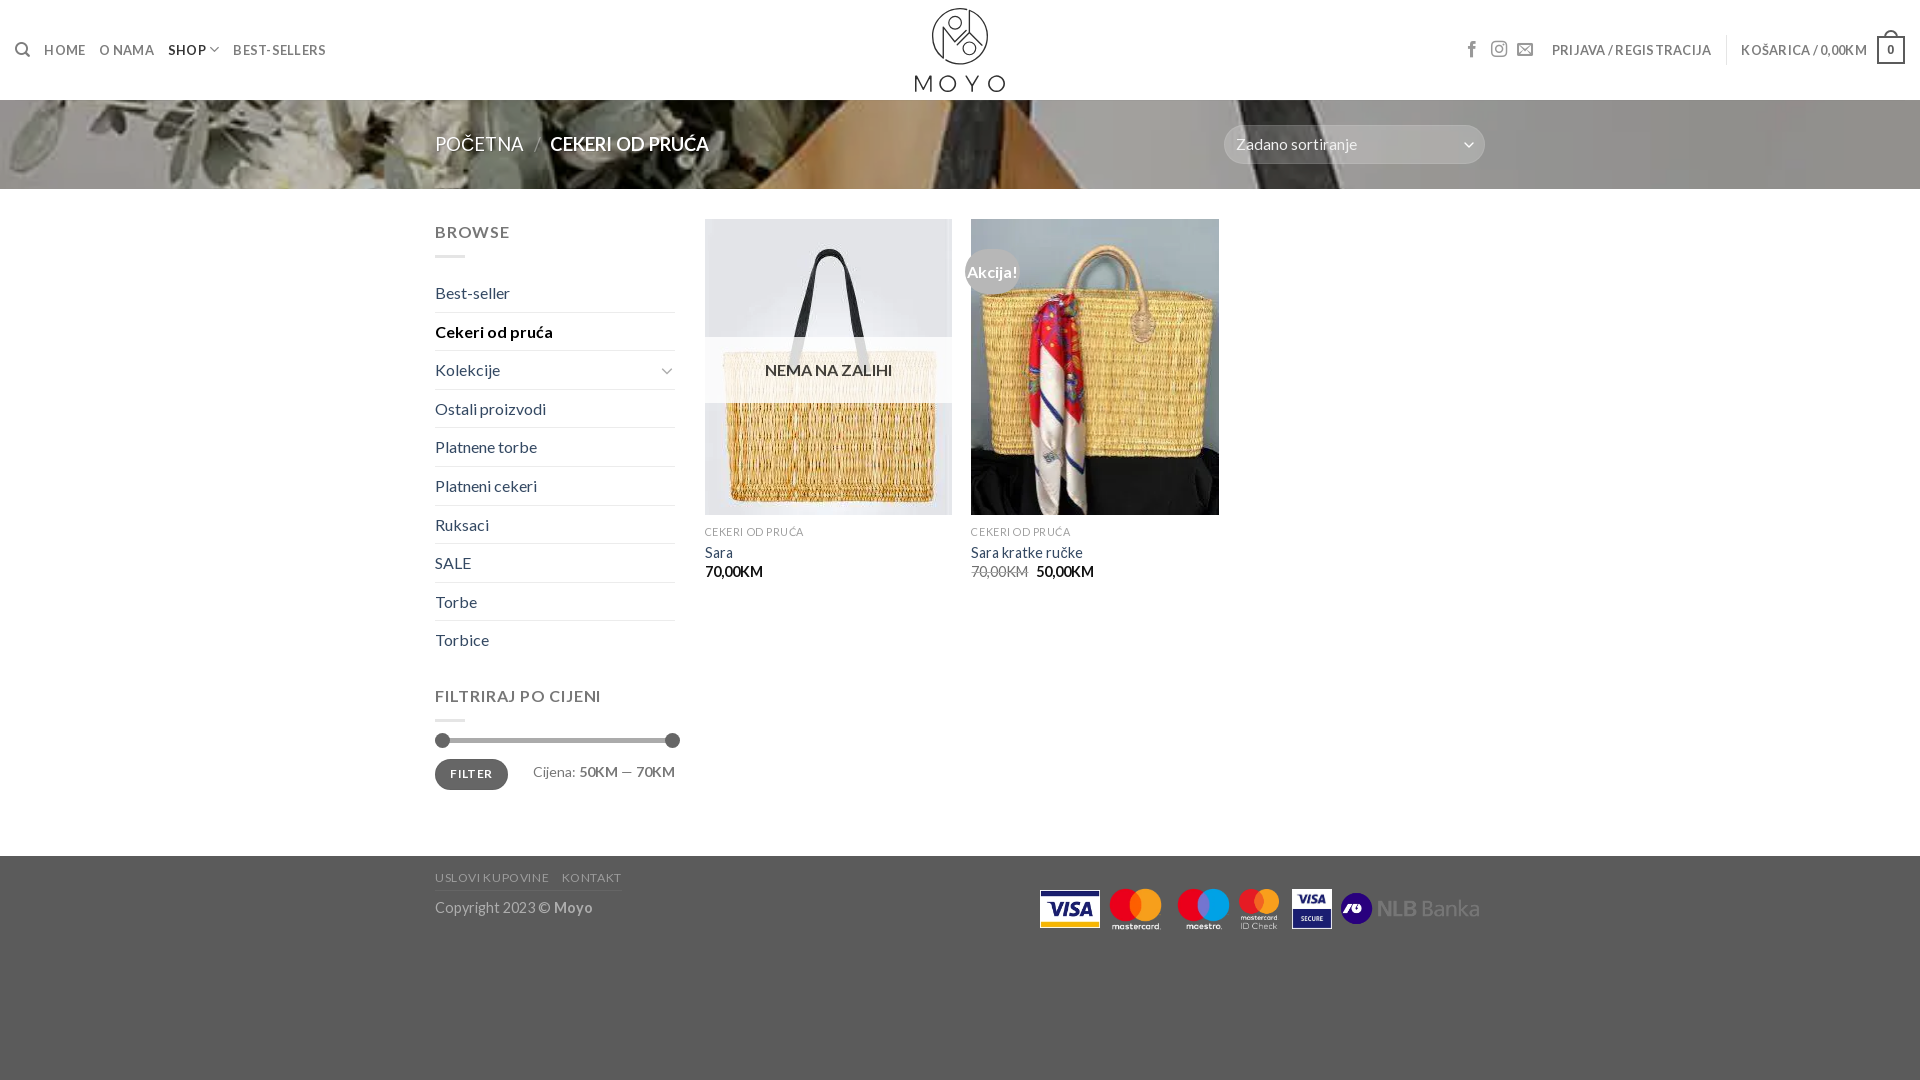 Image resolution: width=1920 pixels, height=1080 pixels. Describe the element at coordinates (280, 50) in the screenshot. I see `BEST-SELLERS` at that location.